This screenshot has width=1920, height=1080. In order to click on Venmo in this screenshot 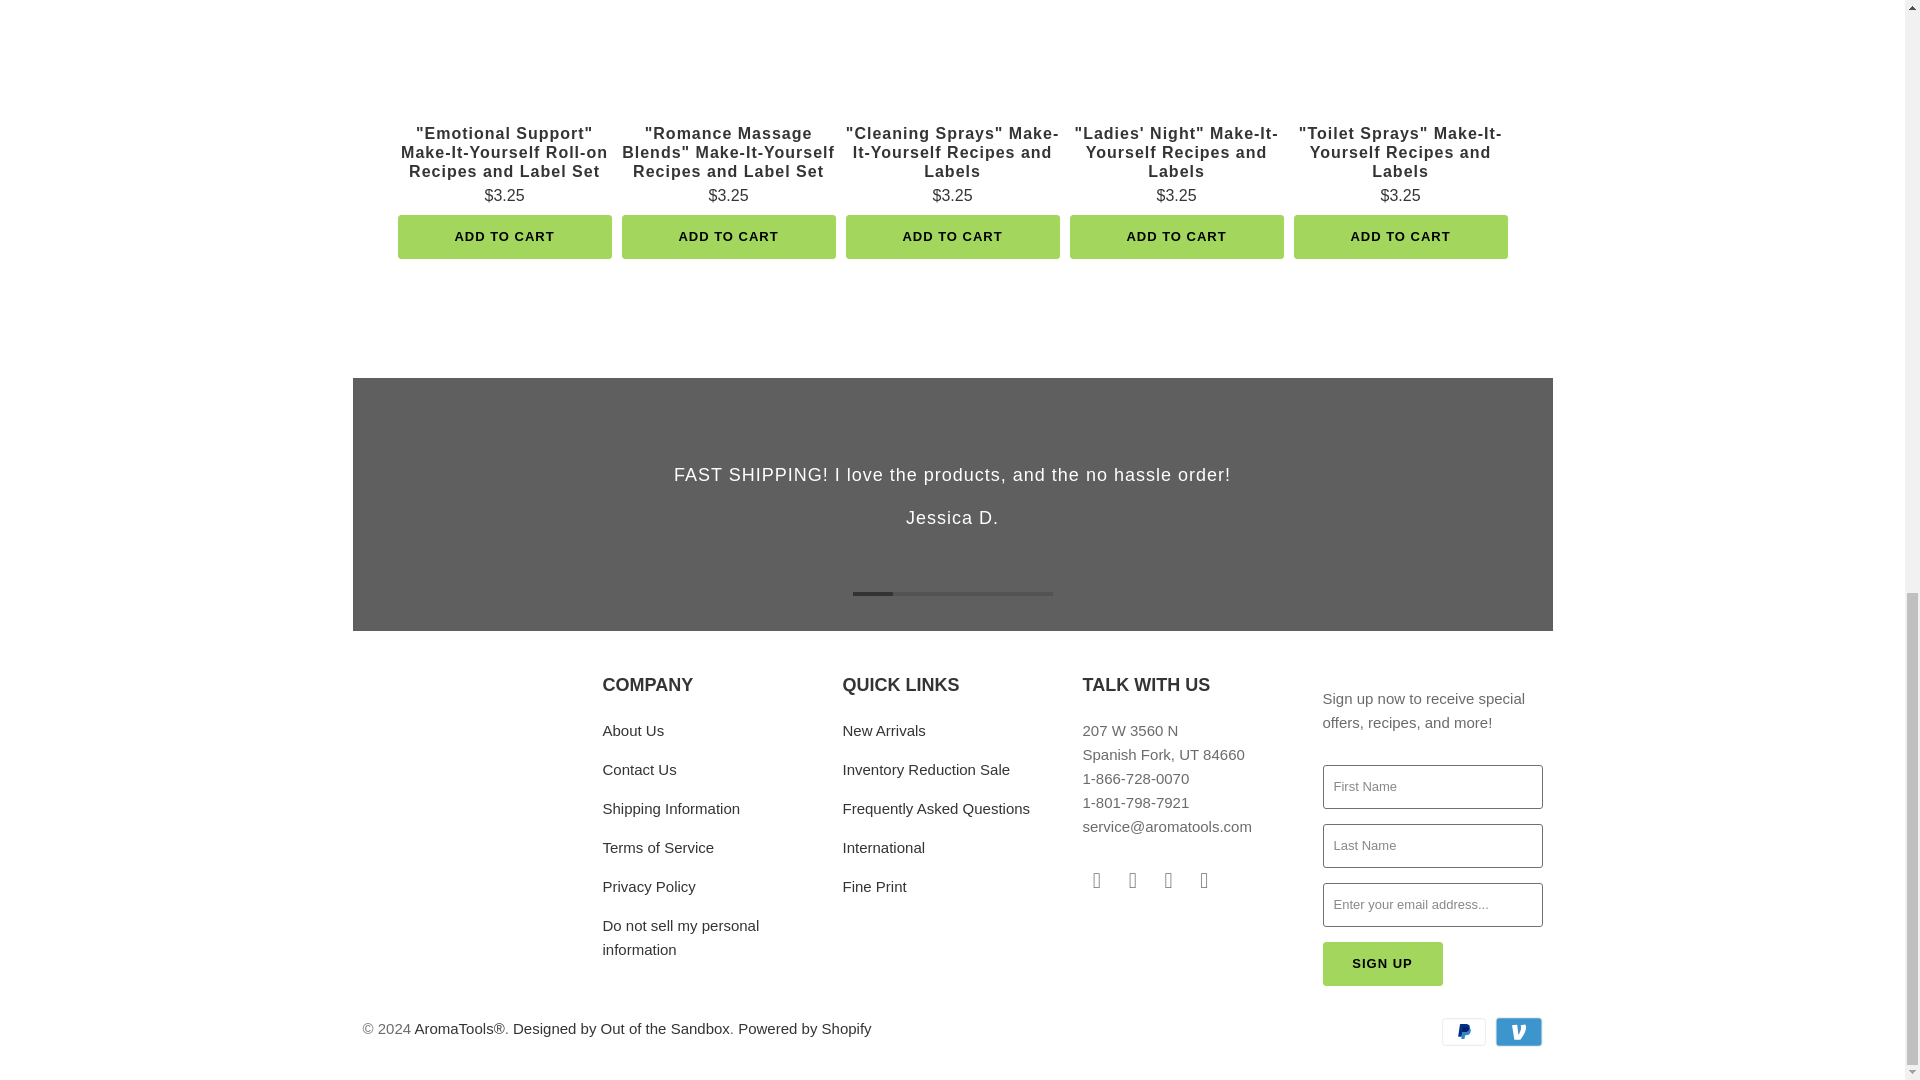, I will do `click(1517, 1032)`.